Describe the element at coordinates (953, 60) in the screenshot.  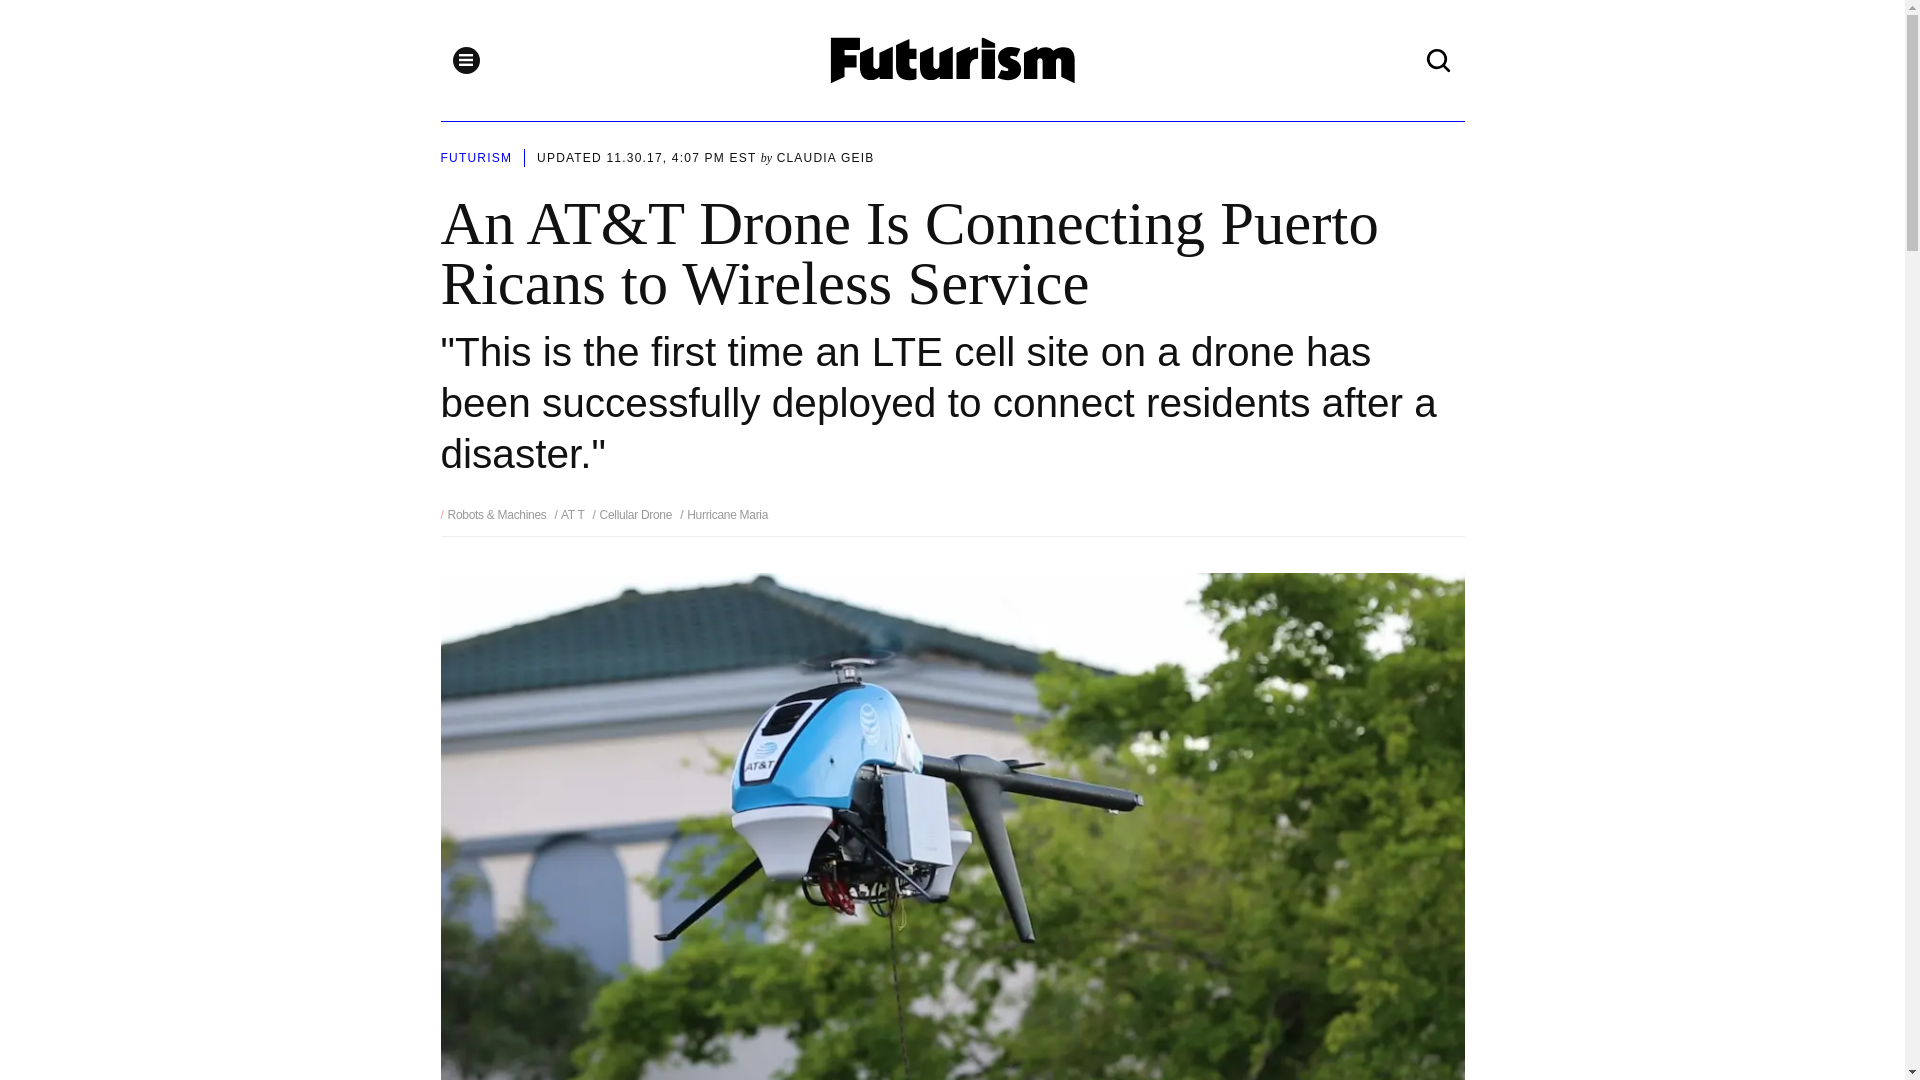
I see `Futurism` at that location.